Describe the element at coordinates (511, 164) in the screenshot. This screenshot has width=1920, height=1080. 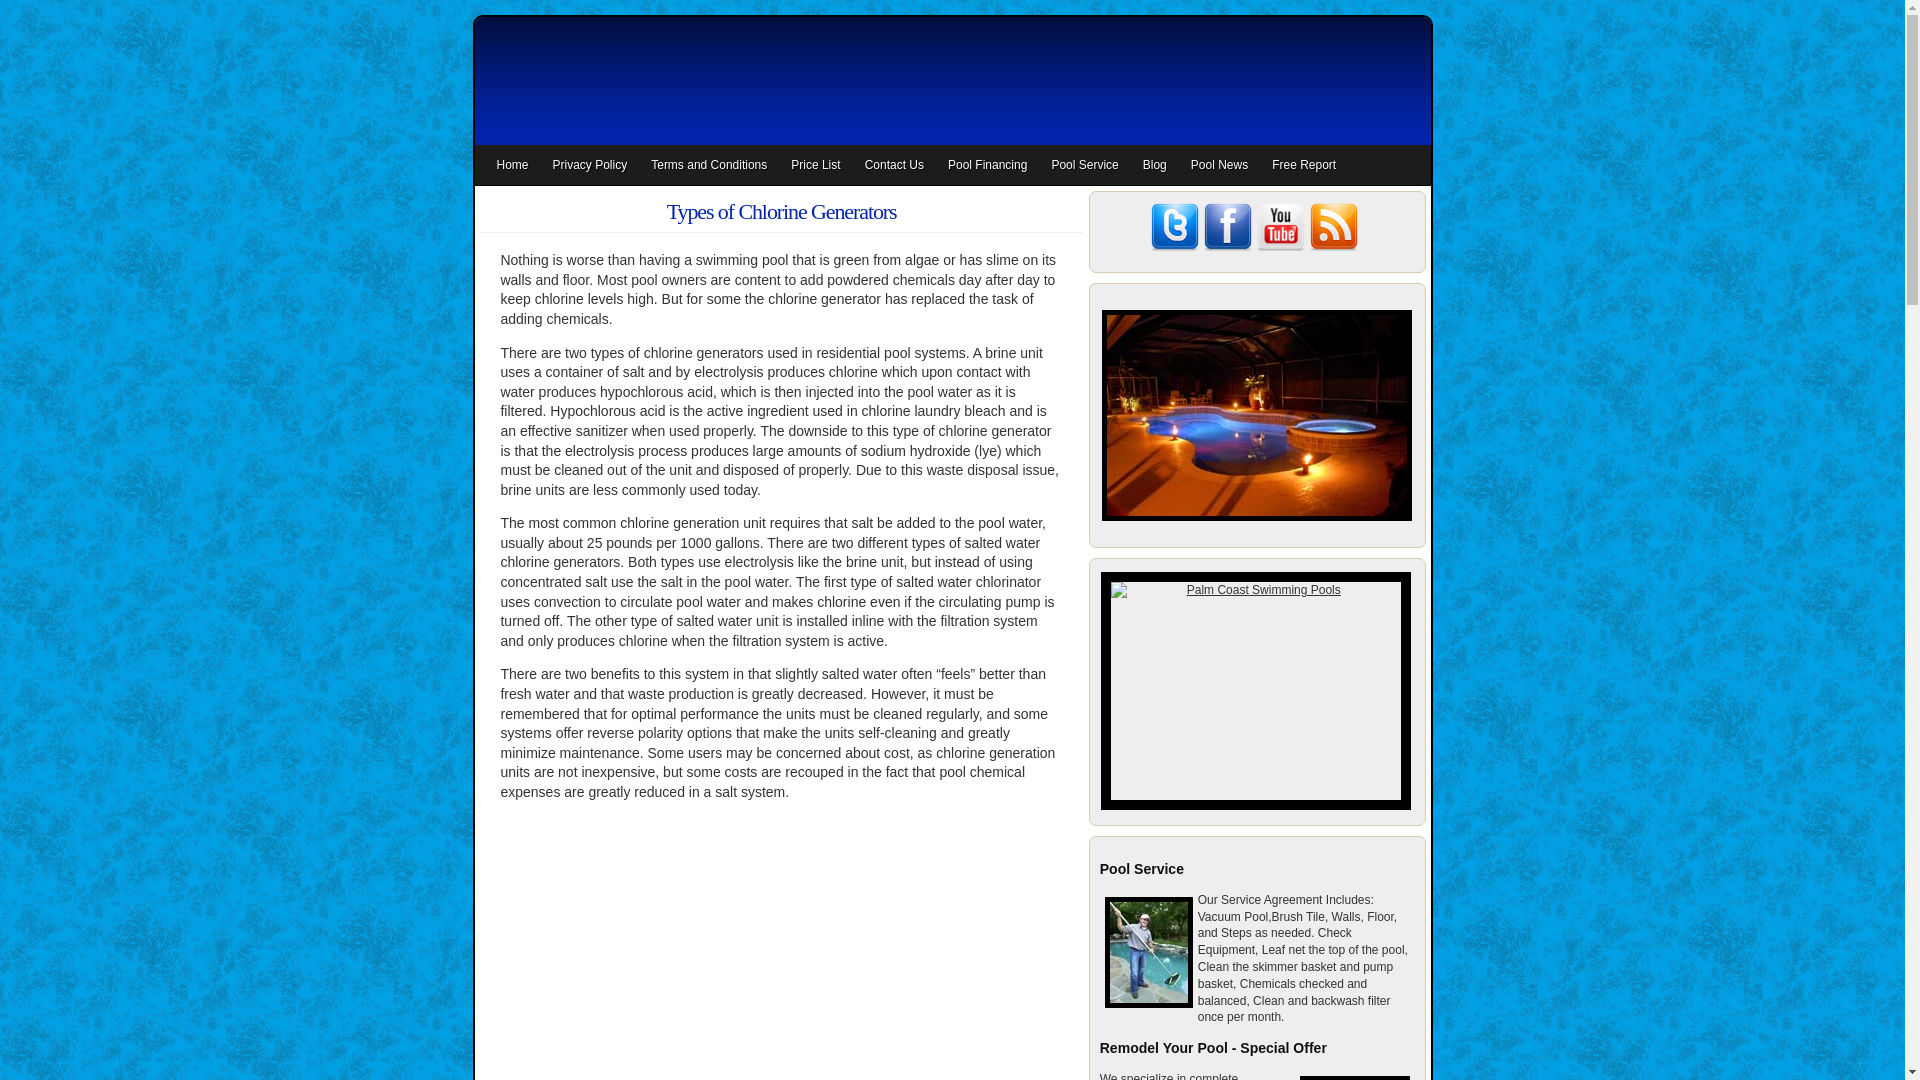
I see `Home` at that location.